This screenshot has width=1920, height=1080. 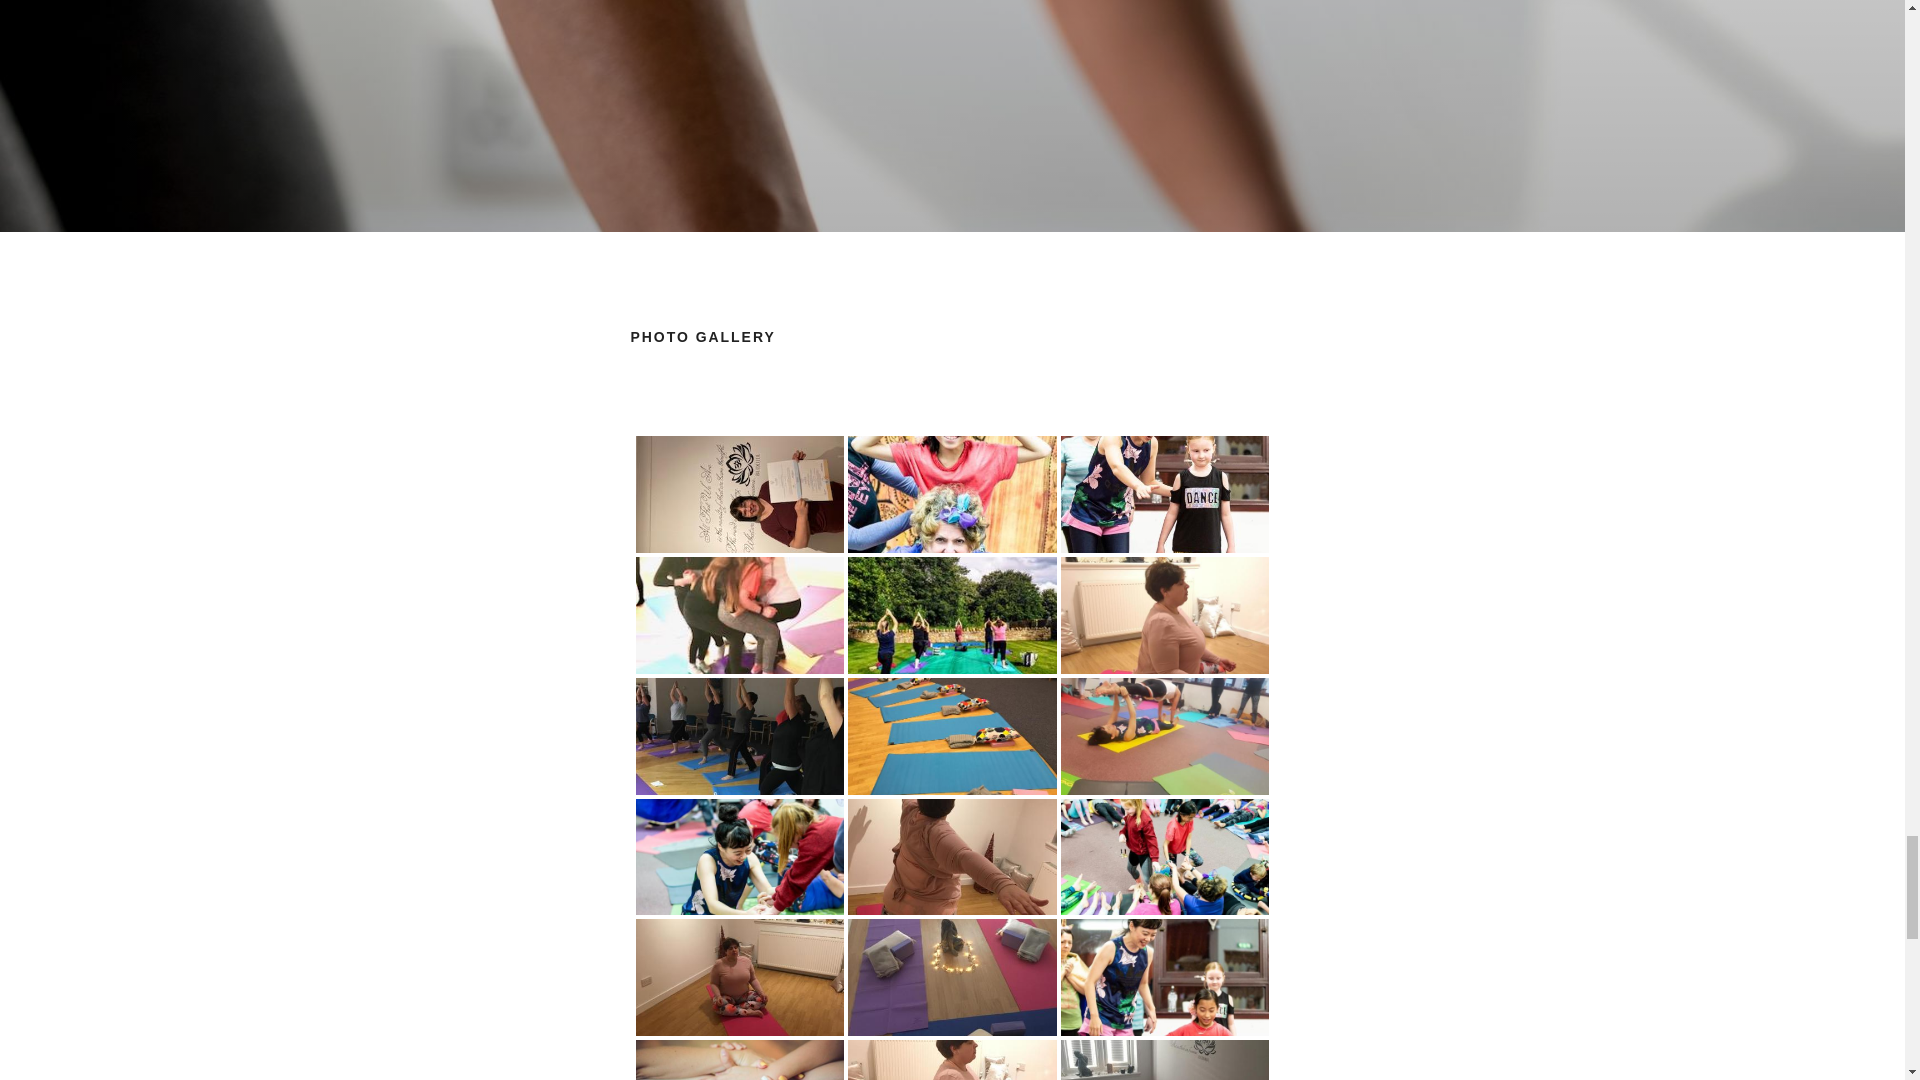 I want to click on kids11, so click(x=1165, y=856).